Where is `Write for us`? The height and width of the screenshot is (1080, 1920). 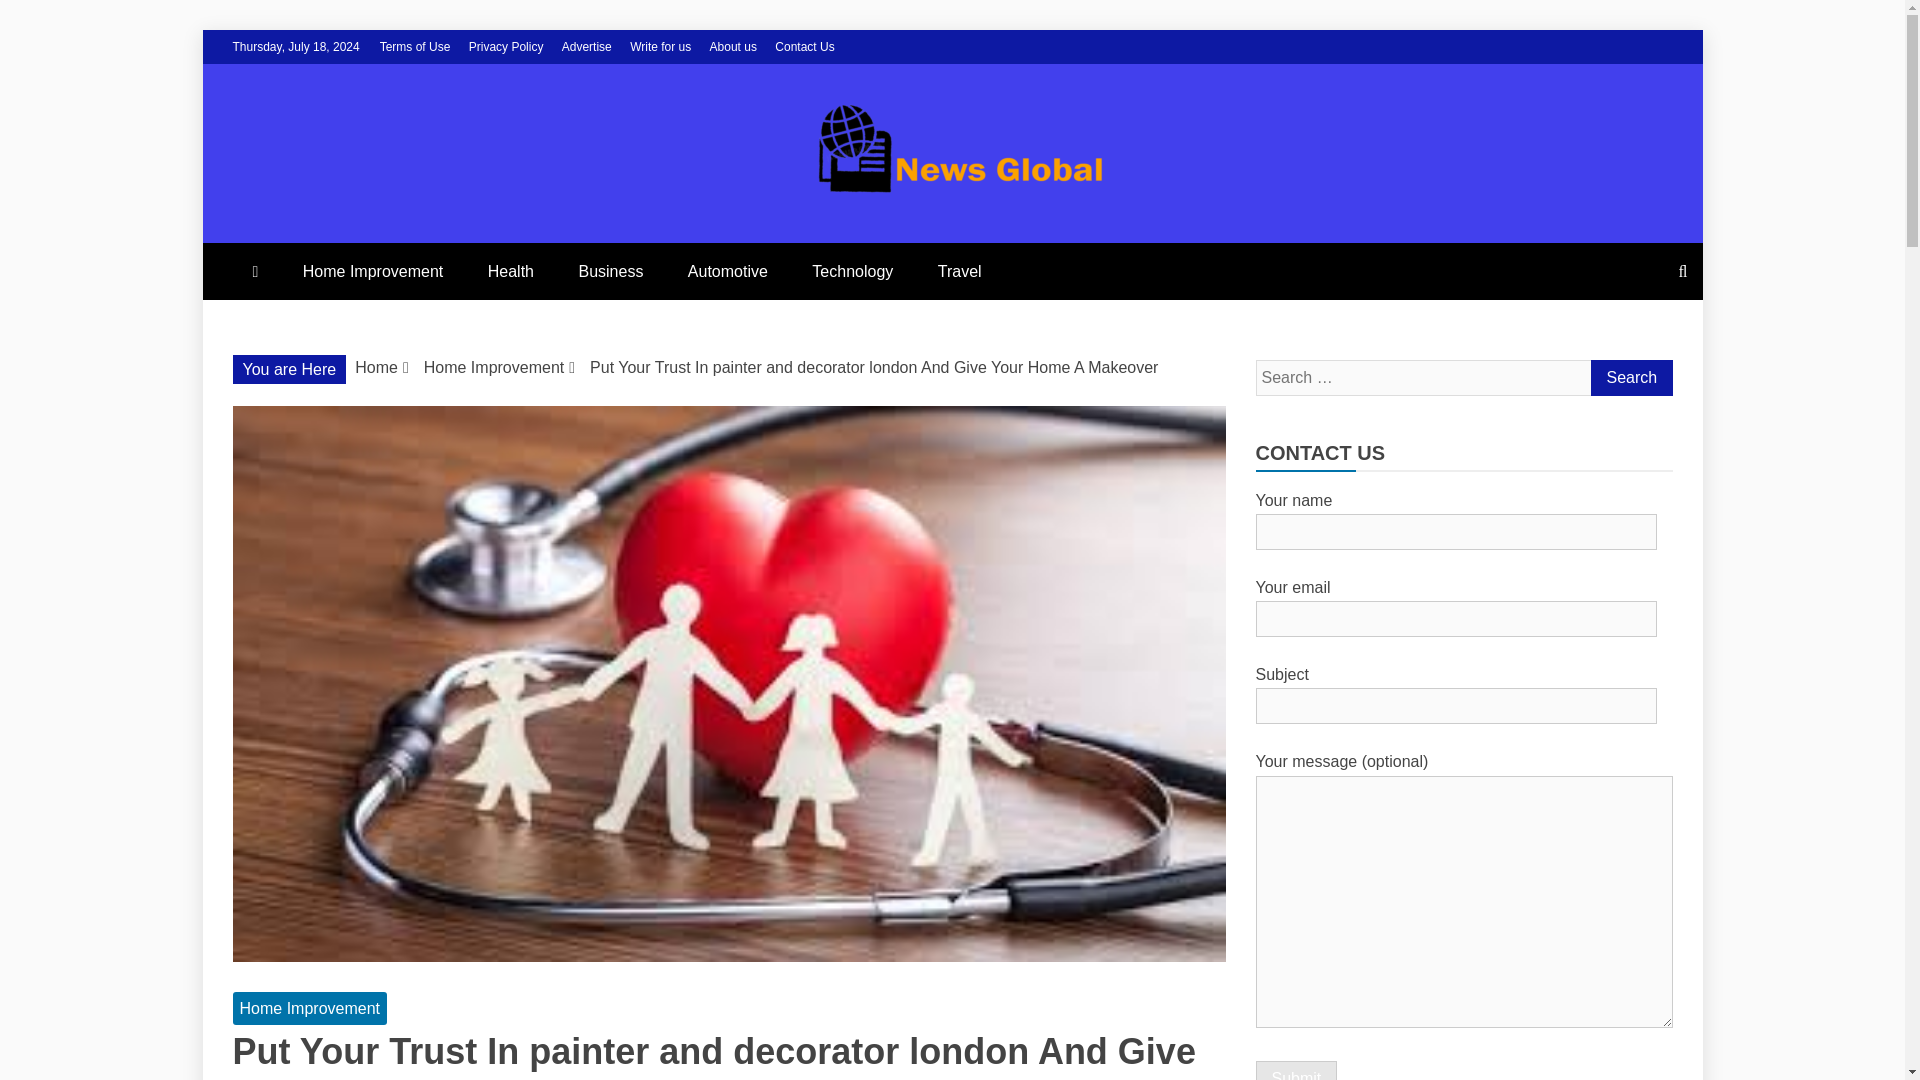
Write for us is located at coordinates (660, 46).